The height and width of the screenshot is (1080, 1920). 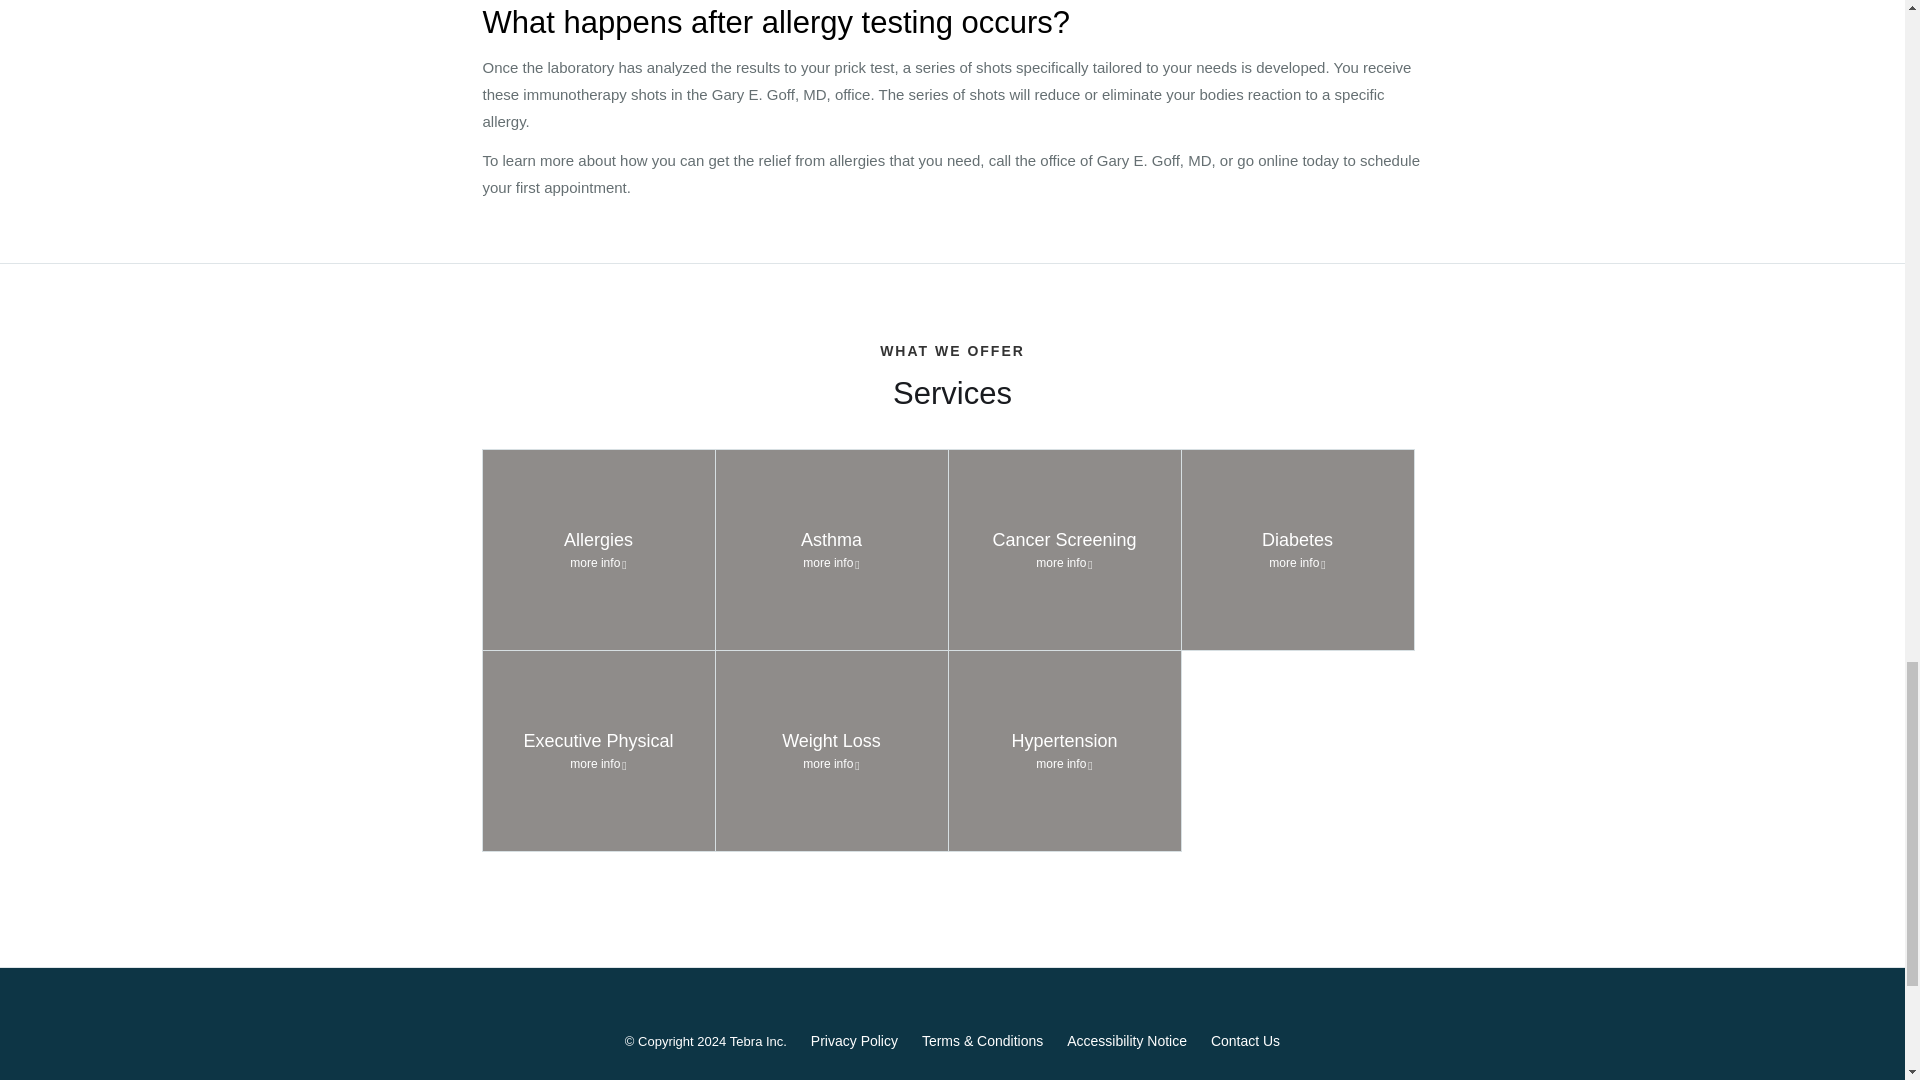 I want to click on Accessibility Notice, so click(x=598, y=751).